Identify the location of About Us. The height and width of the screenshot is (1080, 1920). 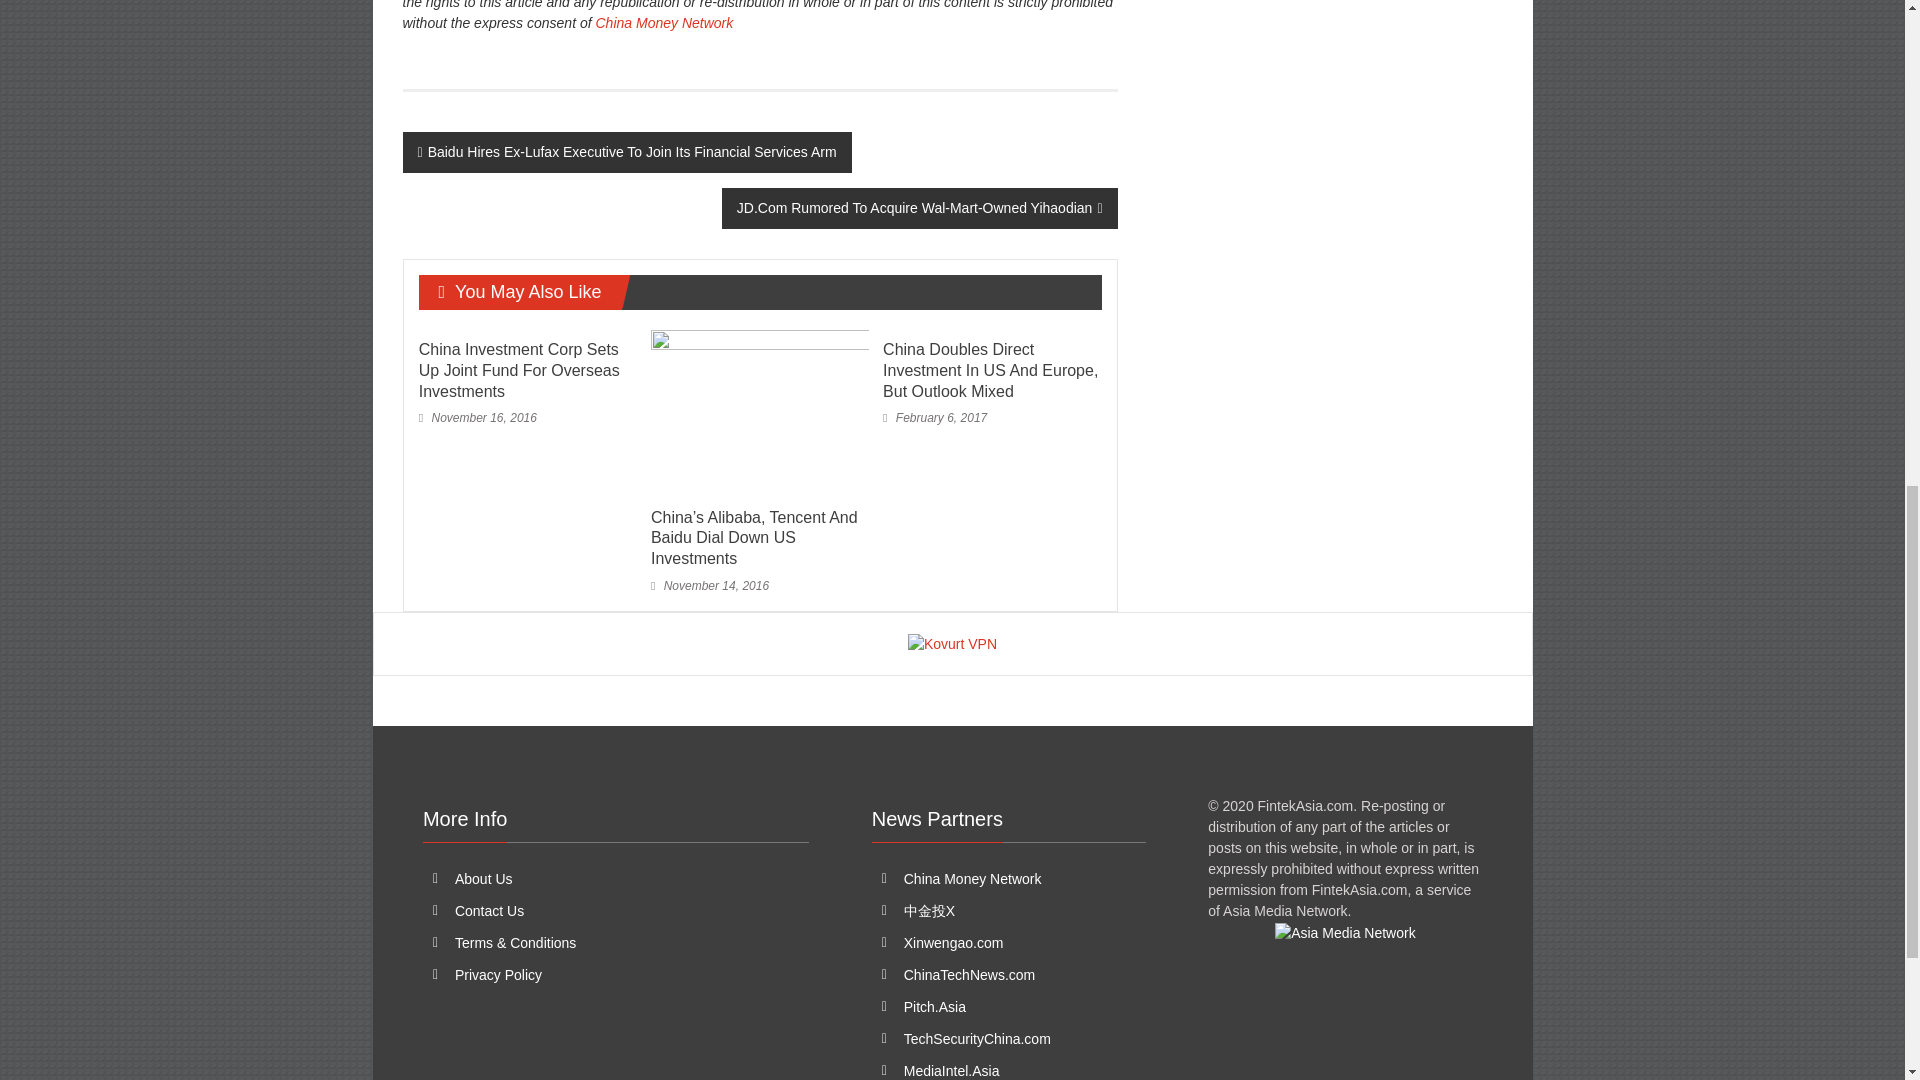
(484, 878).